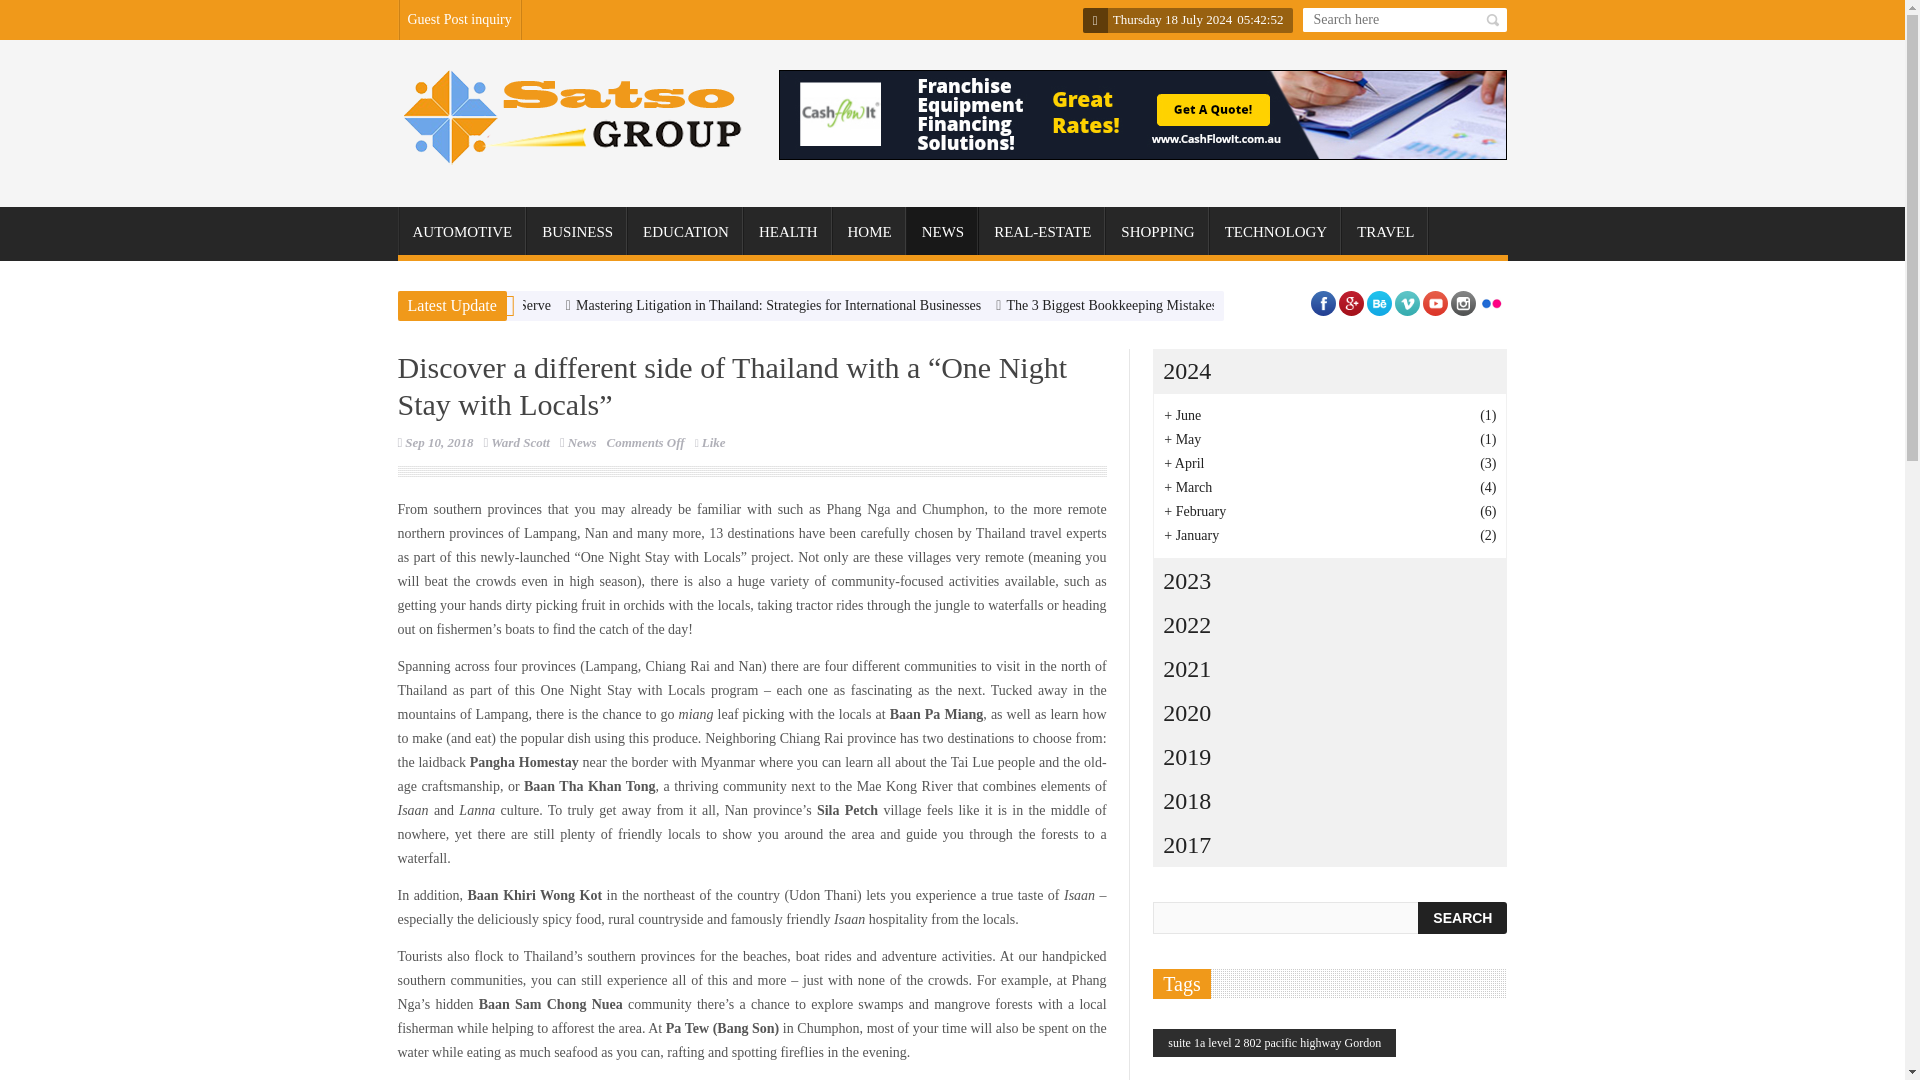 This screenshot has width=1920, height=1080. What do you see at coordinates (576, 232) in the screenshot?
I see `BUSINESS` at bounding box center [576, 232].